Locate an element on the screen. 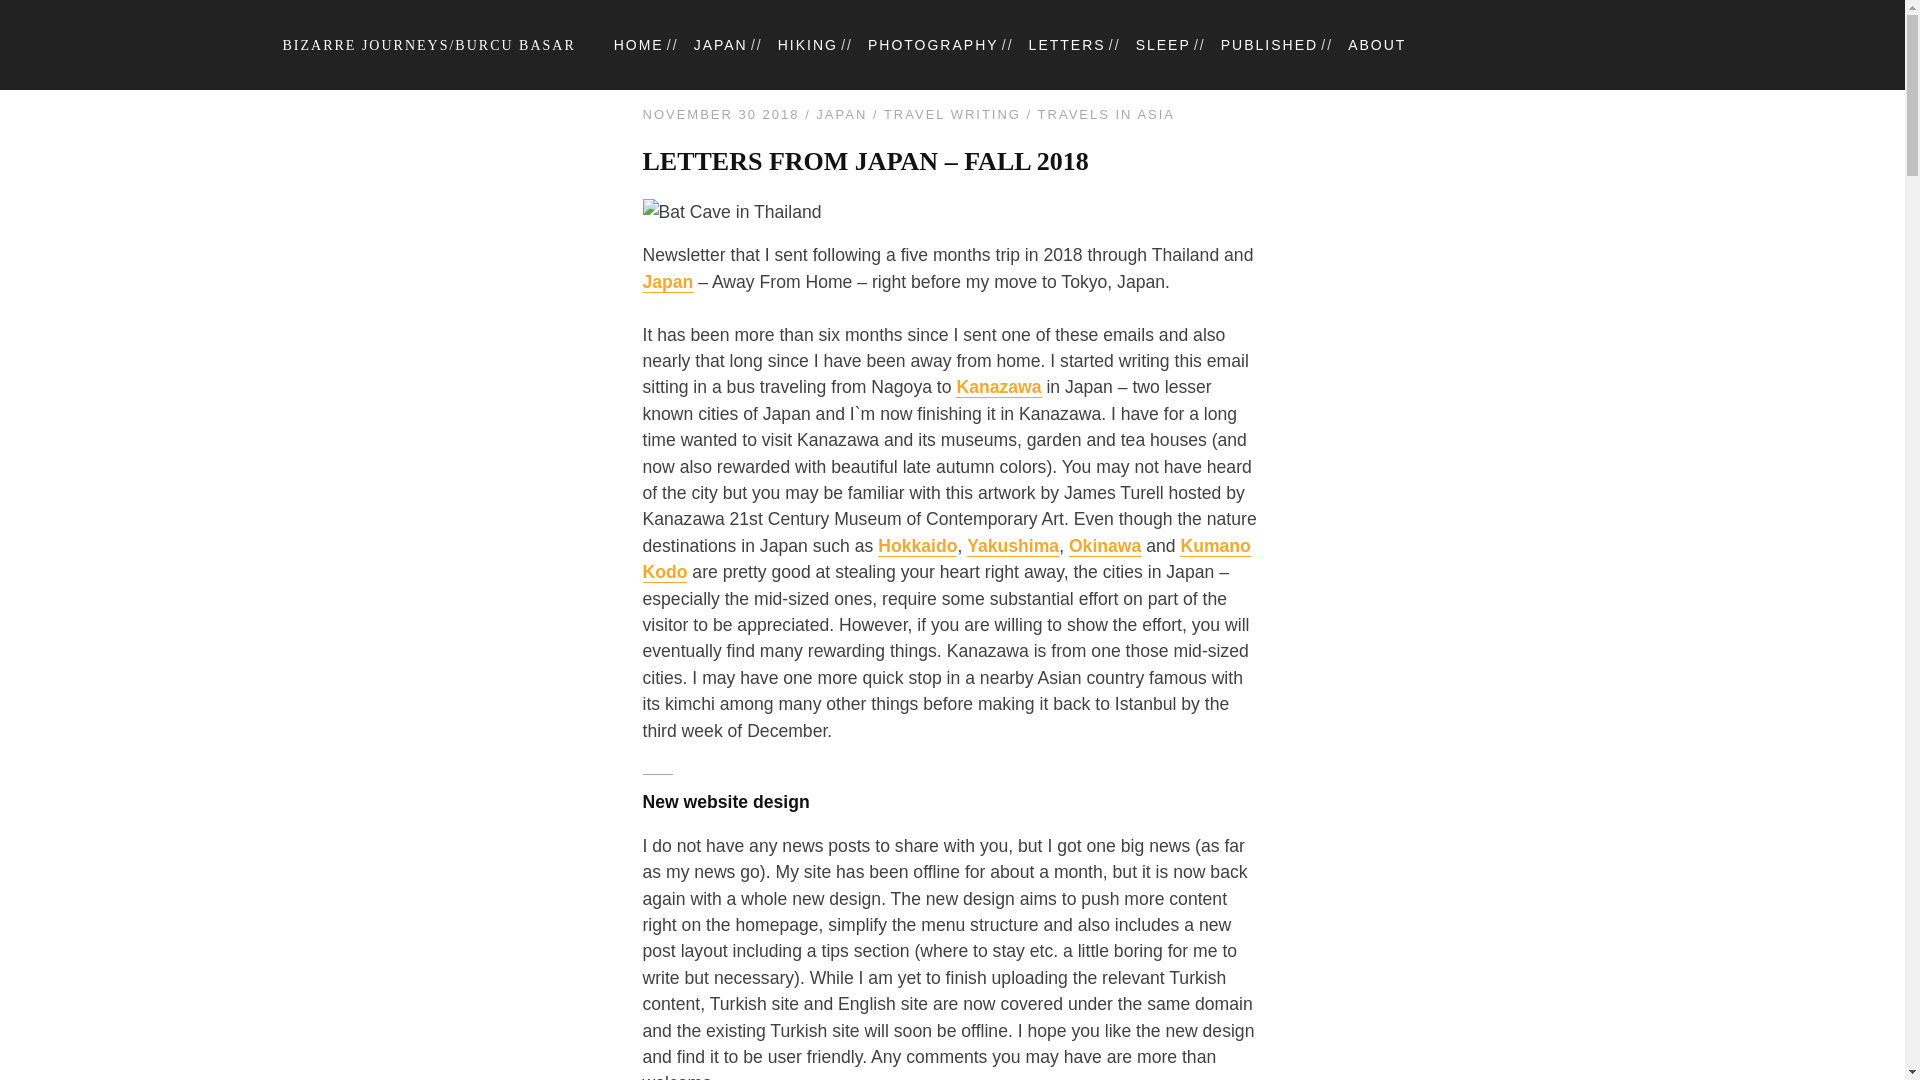 The width and height of the screenshot is (1920, 1080). ABOUT is located at coordinates (1376, 44).